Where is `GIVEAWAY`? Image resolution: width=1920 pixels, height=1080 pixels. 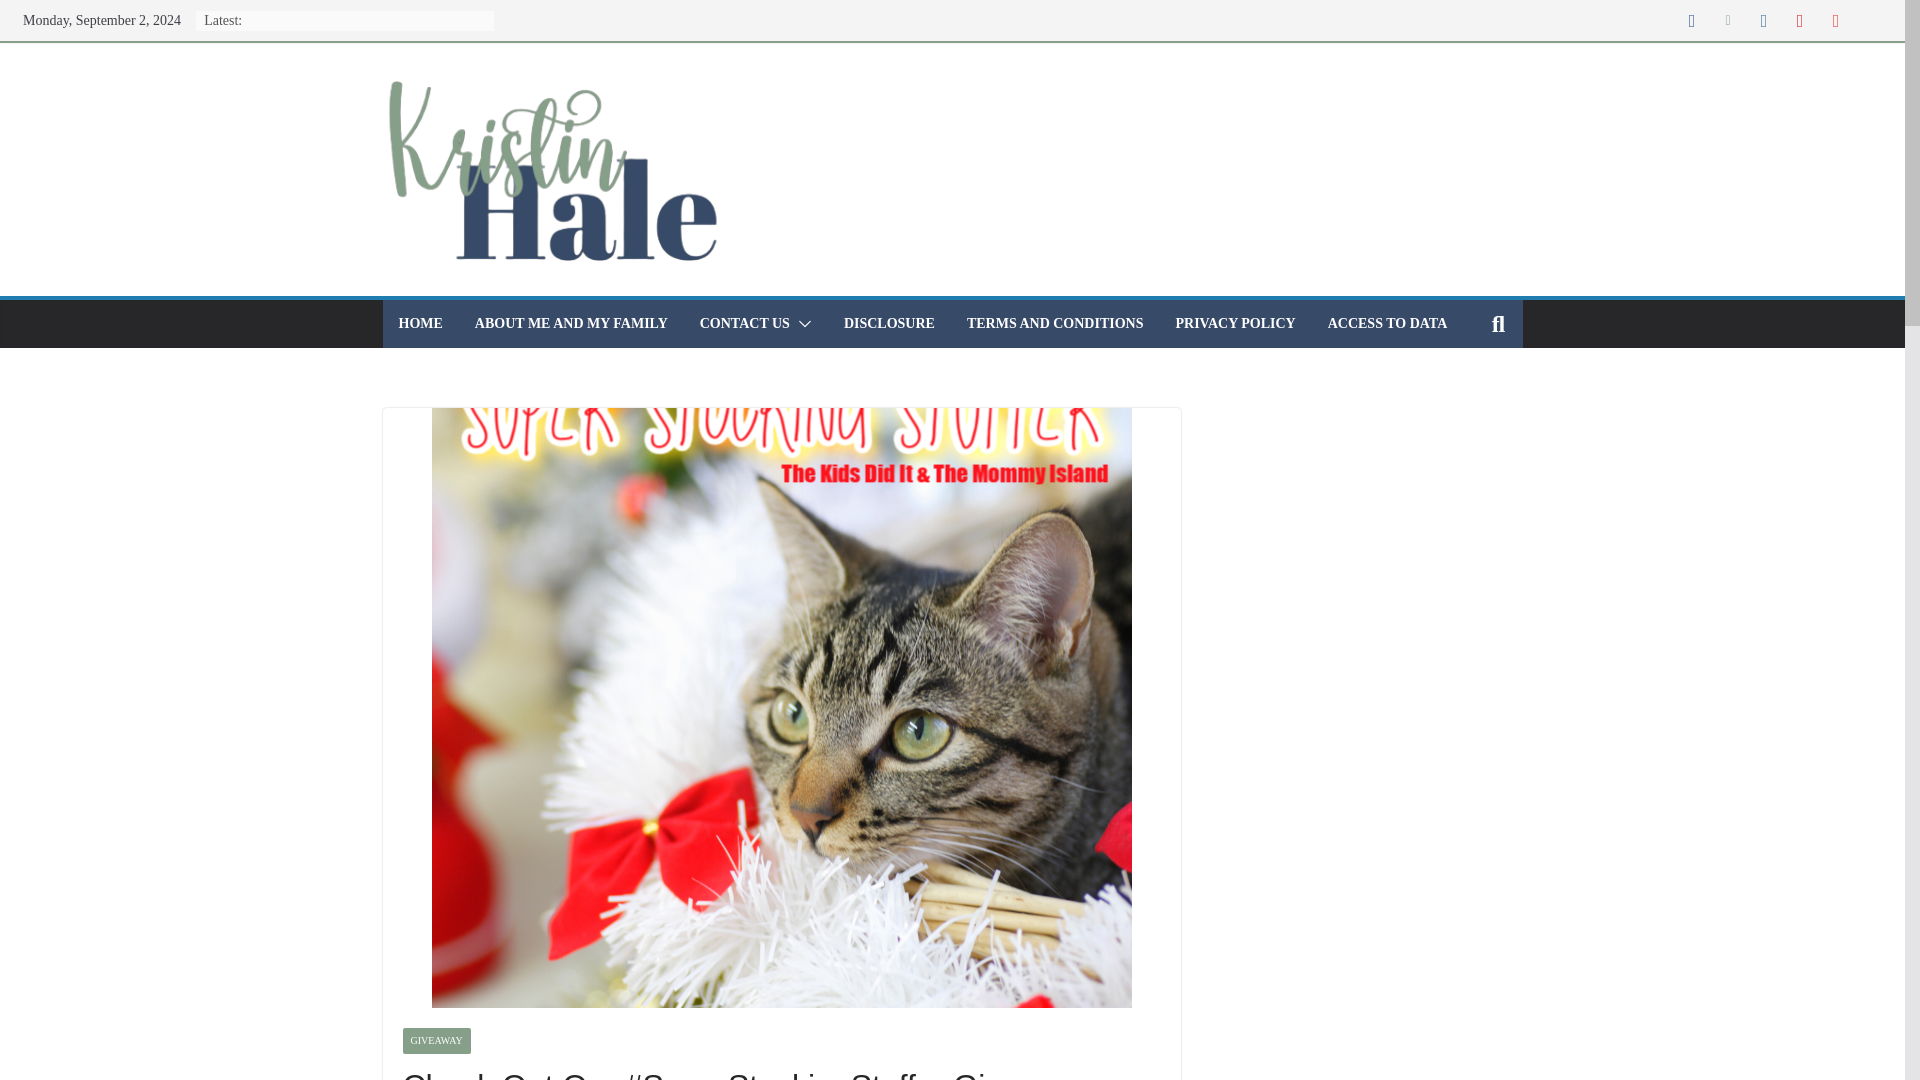 GIVEAWAY is located at coordinates (436, 1041).